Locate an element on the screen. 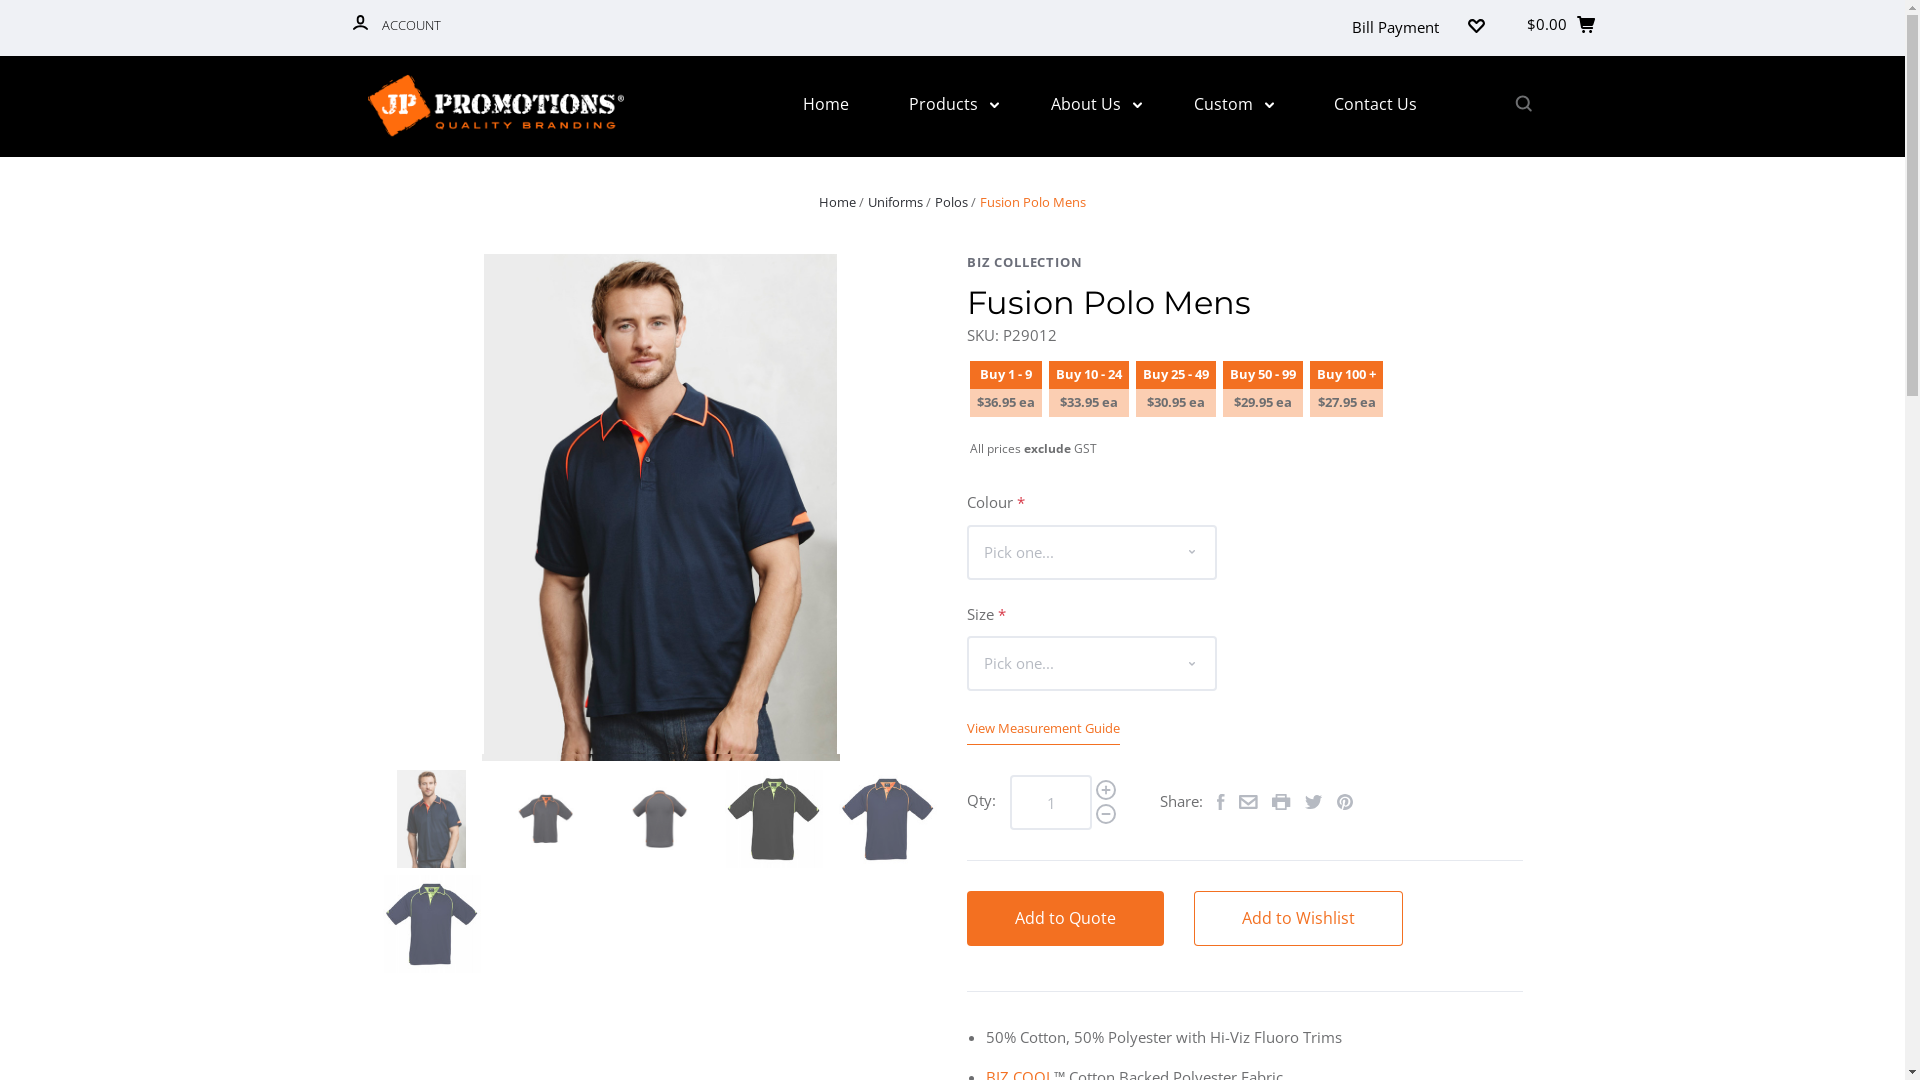  BIZ COLLECTION is located at coordinates (1245, 262).